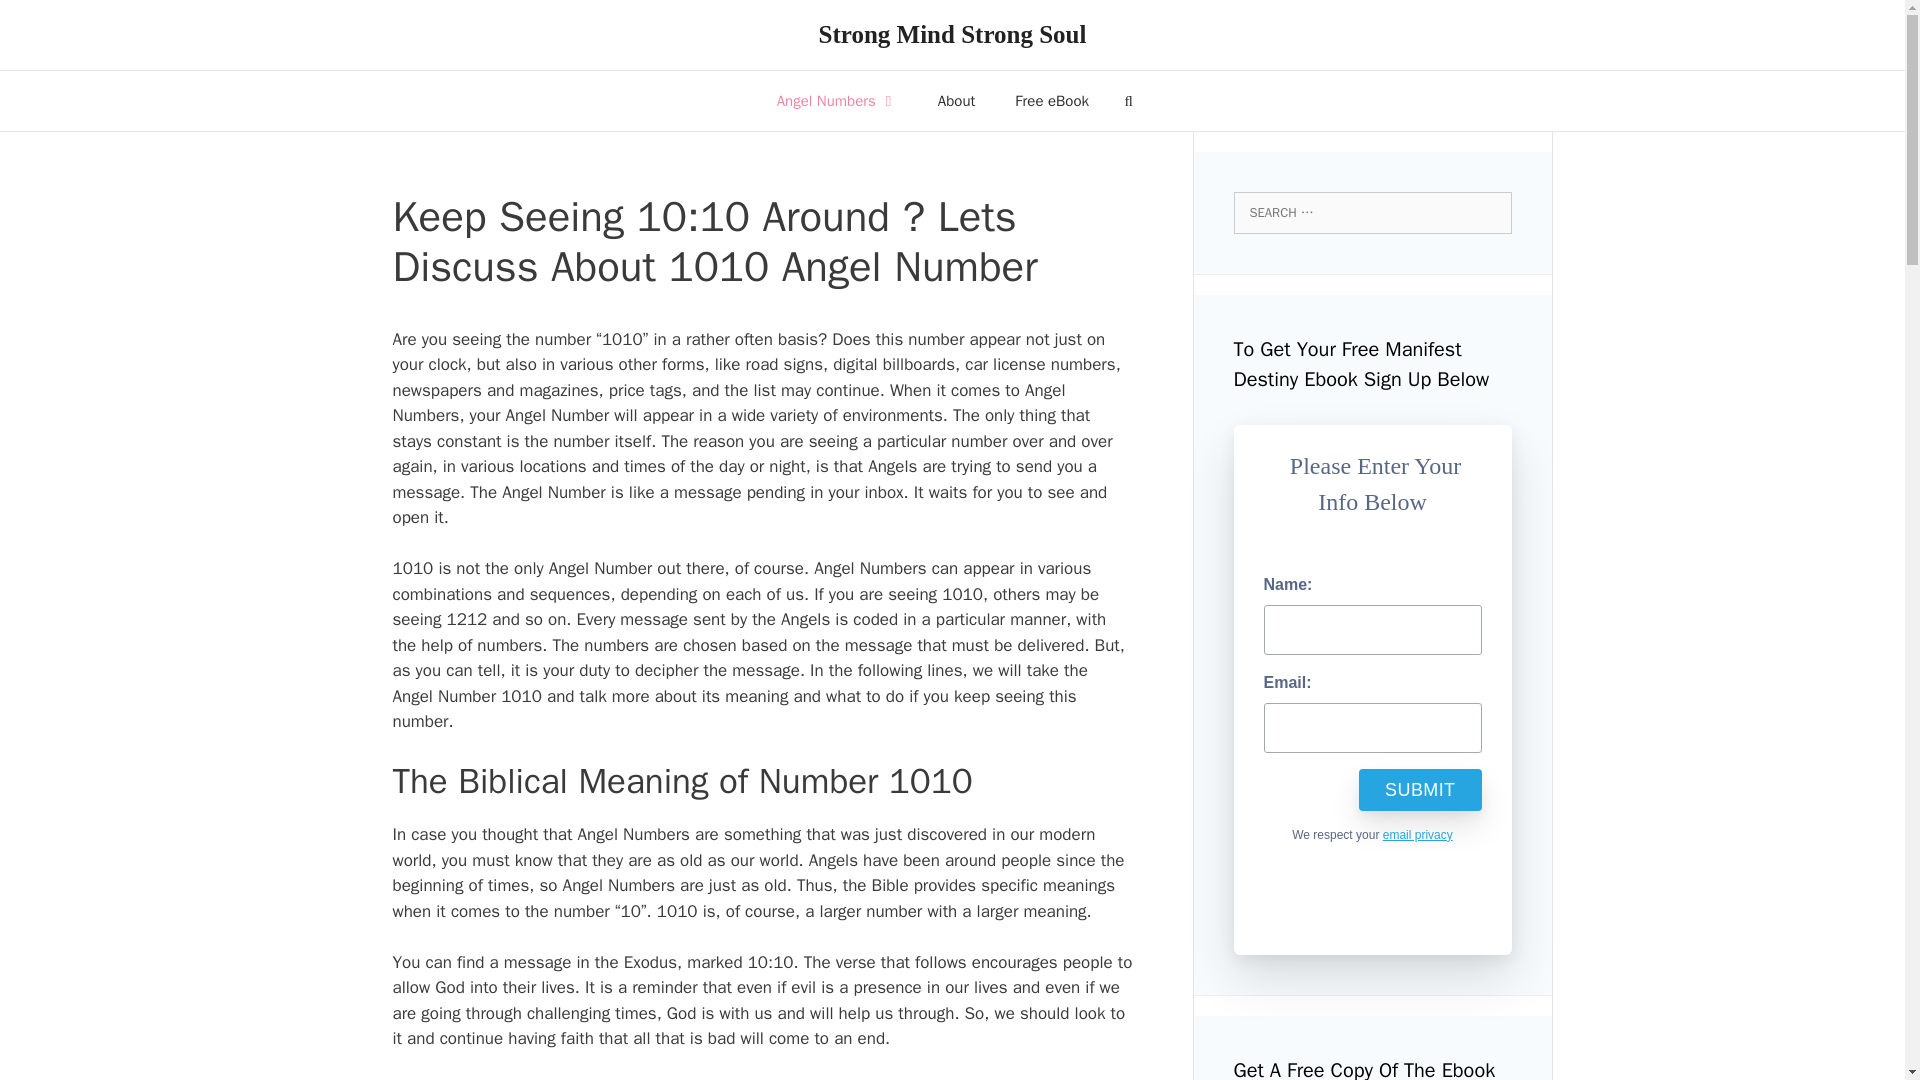 This screenshot has height=1080, width=1920. Describe the element at coordinates (1418, 835) in the screenshot. I see `Privacy Policy` at that location.